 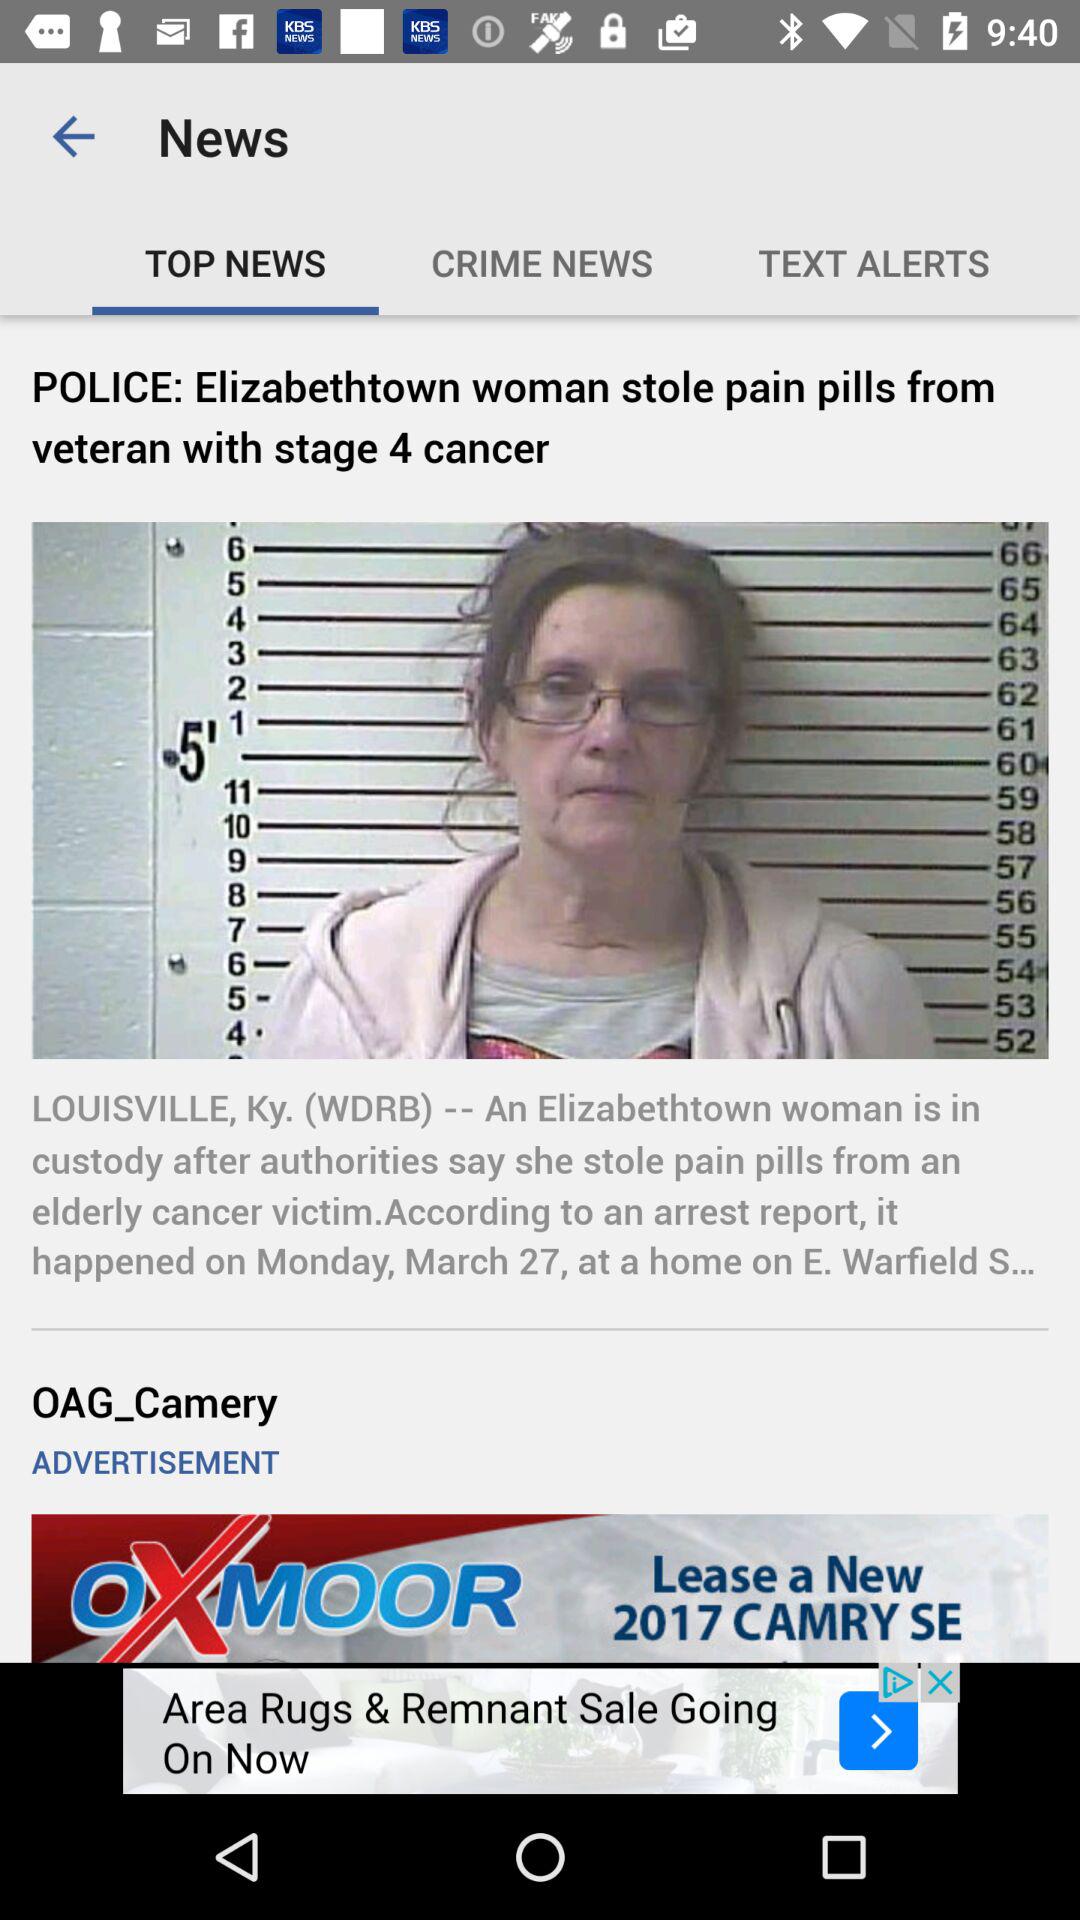 I want to click on new advertsment, so click(x=540, y=1728).